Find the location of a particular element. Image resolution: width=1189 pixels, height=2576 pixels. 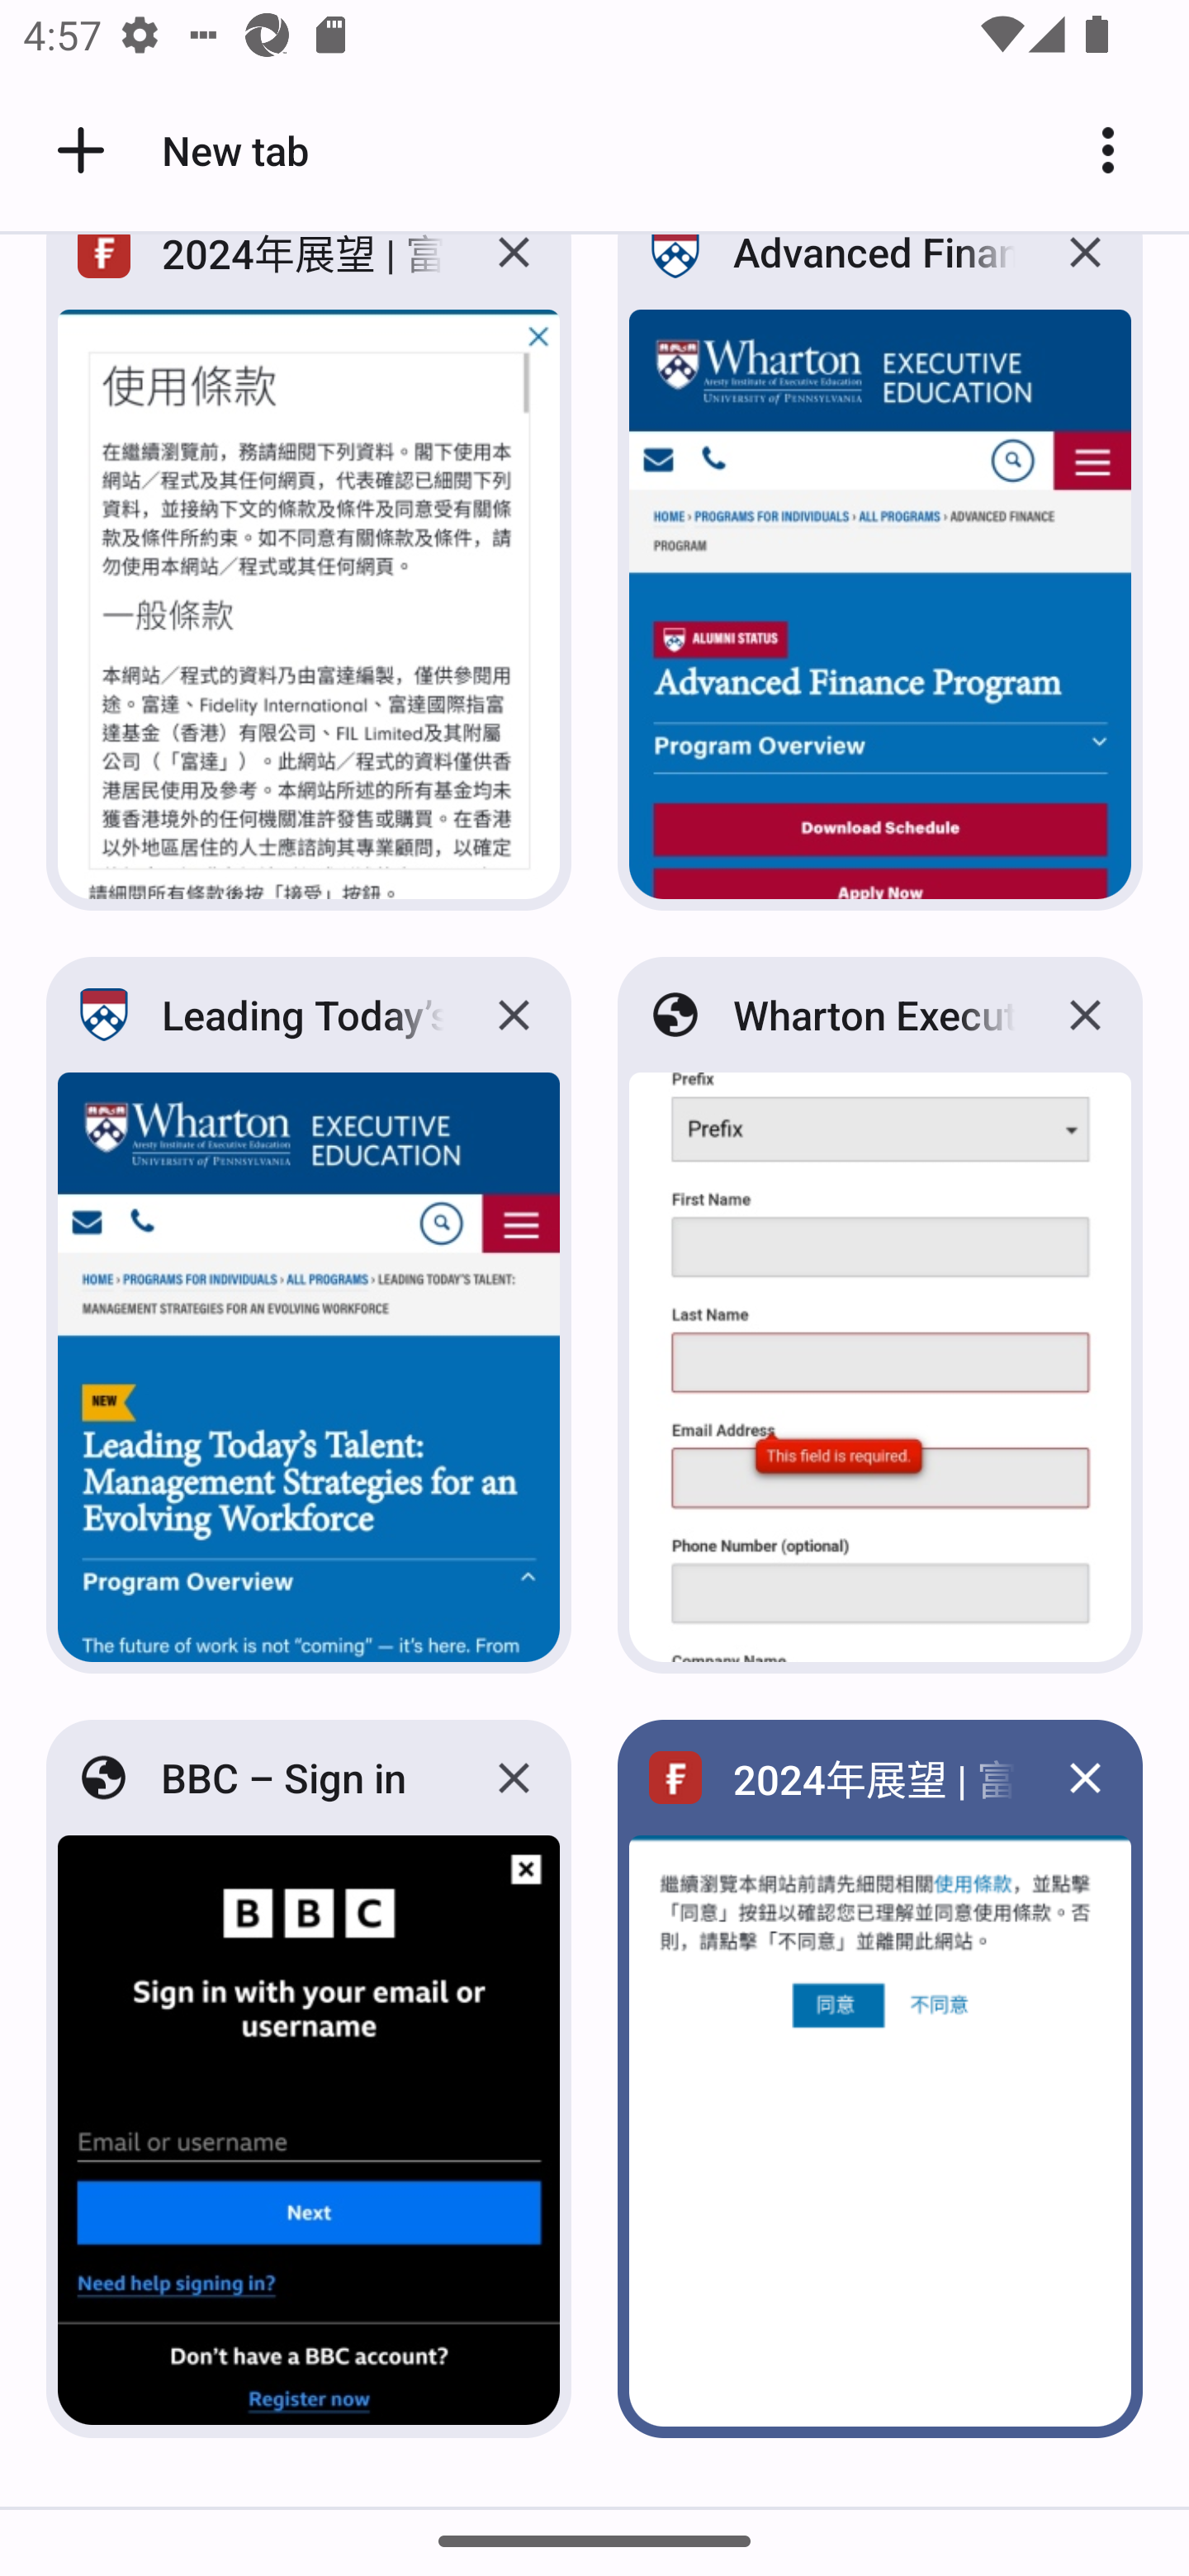

New tab is located at coordinates (178, 150).